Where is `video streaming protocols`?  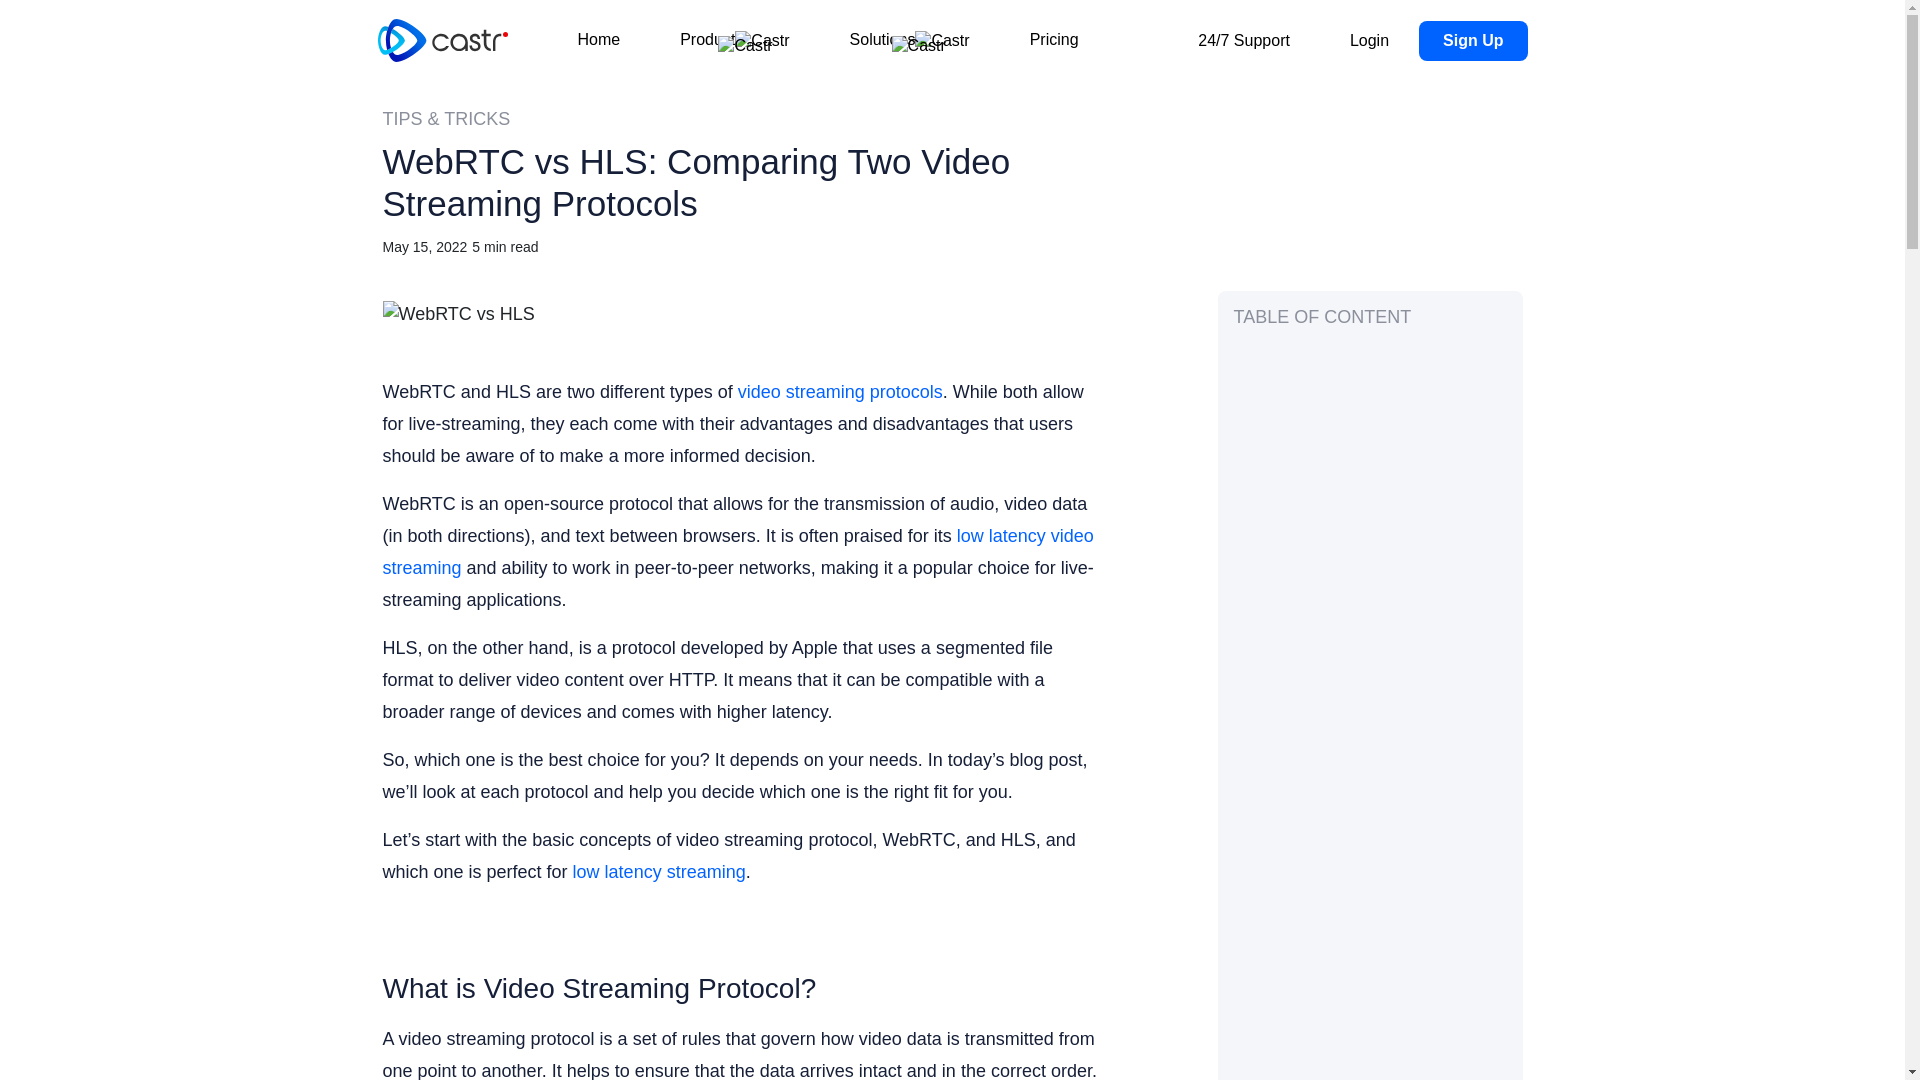 video streaming protocols is located at coordinates (840, 392).